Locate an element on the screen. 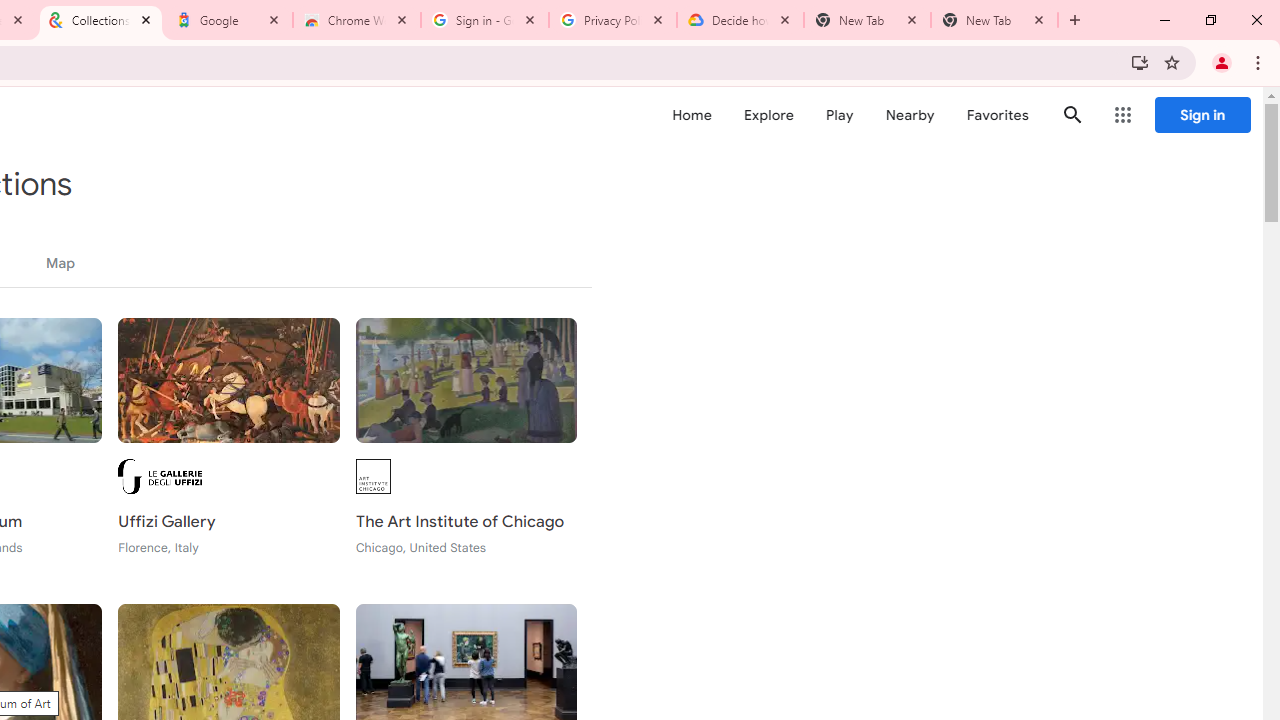 The image size is (1280, 720). Chrome Web Store - Color themes by Chrome is located at coordinates (357, 20).